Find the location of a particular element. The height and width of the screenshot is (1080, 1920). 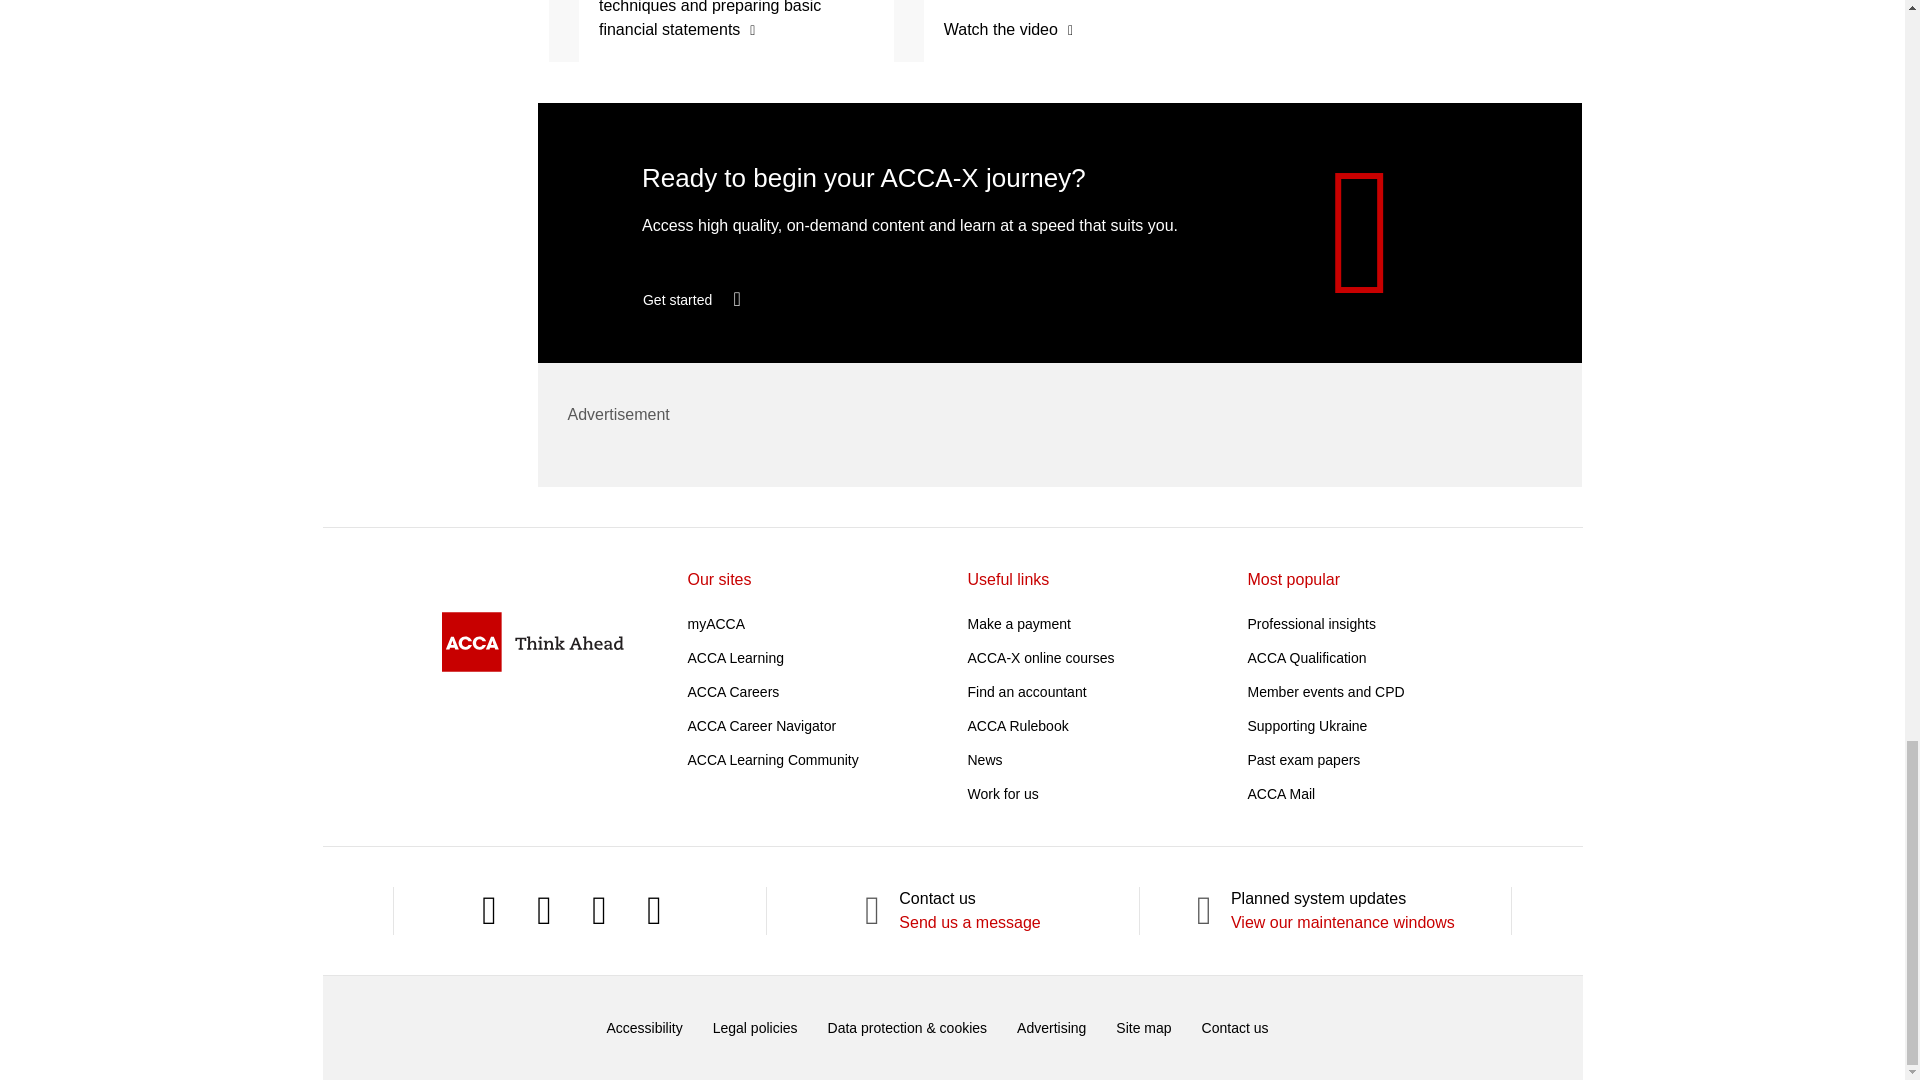

myACCA is located at coordinates (716, 623).